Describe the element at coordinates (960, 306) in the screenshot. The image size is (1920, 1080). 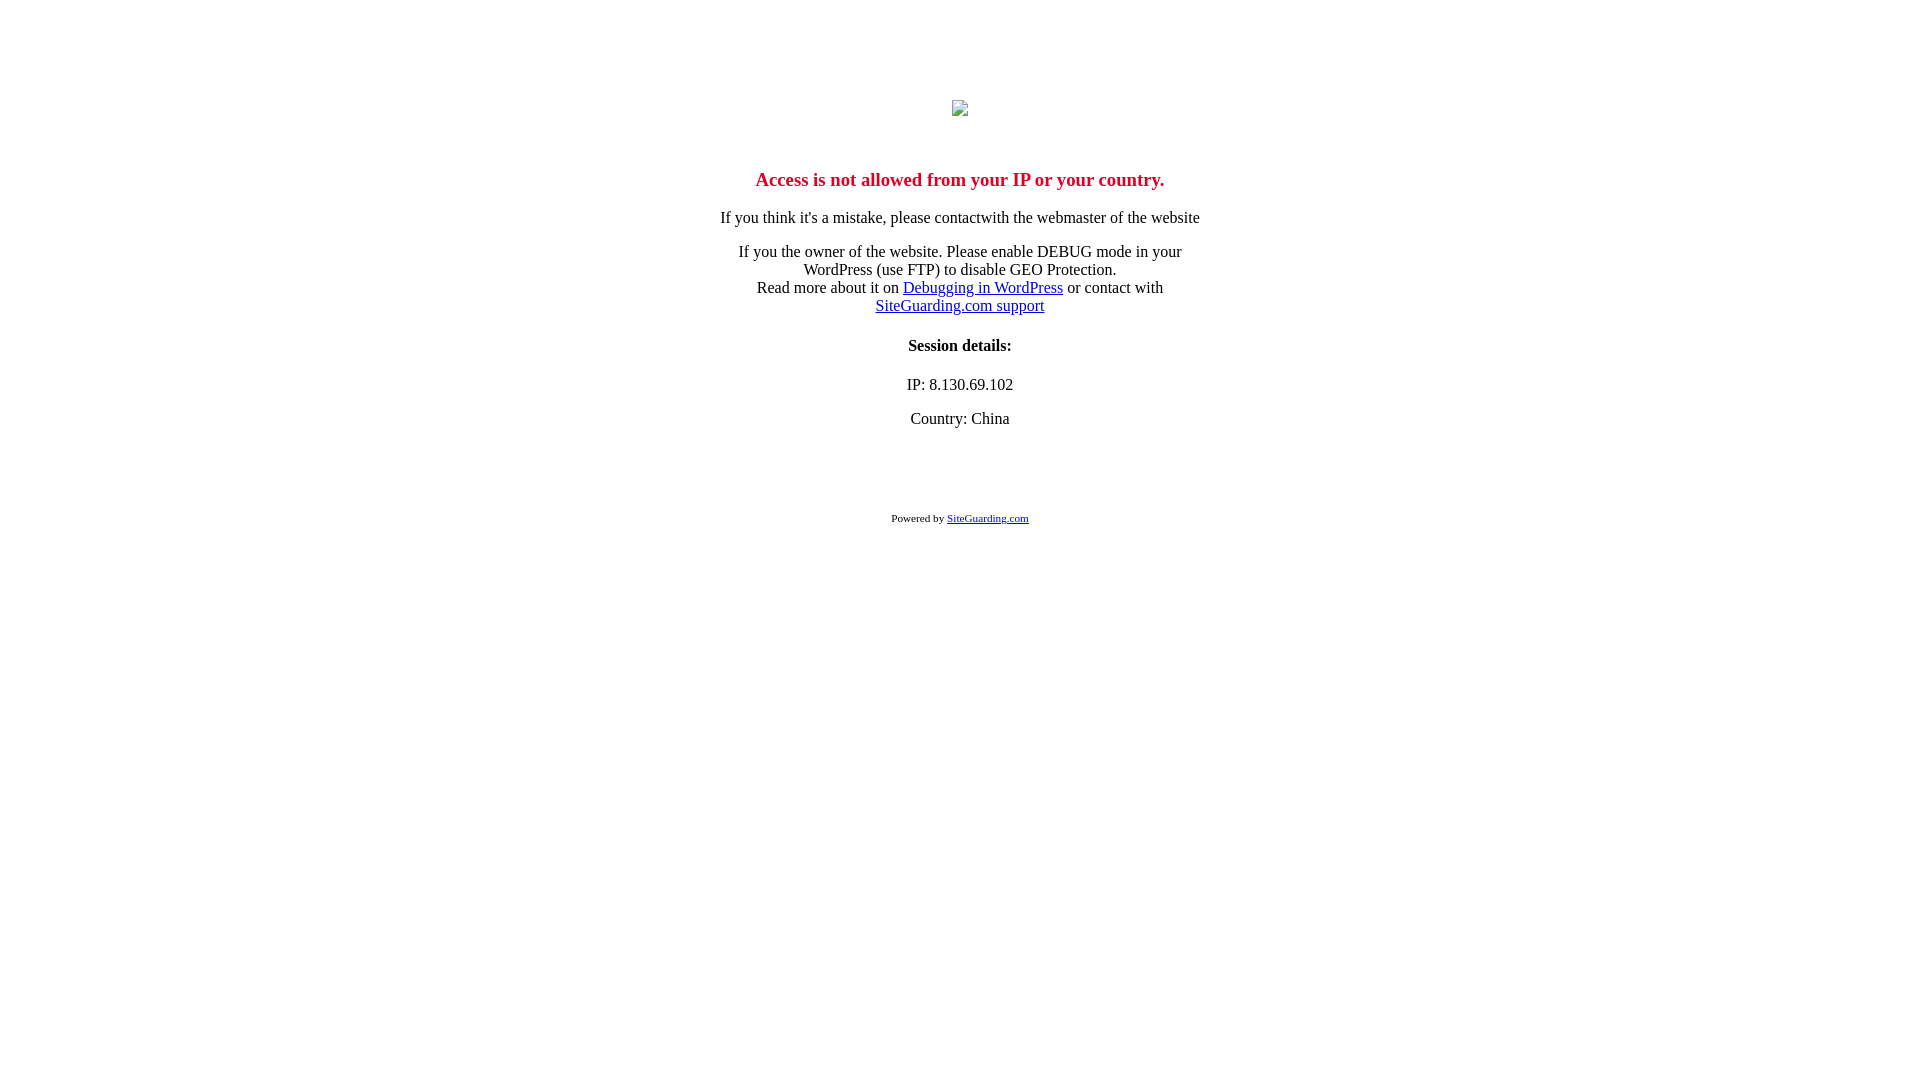
I see `SiteGuarding.com support` at that location.